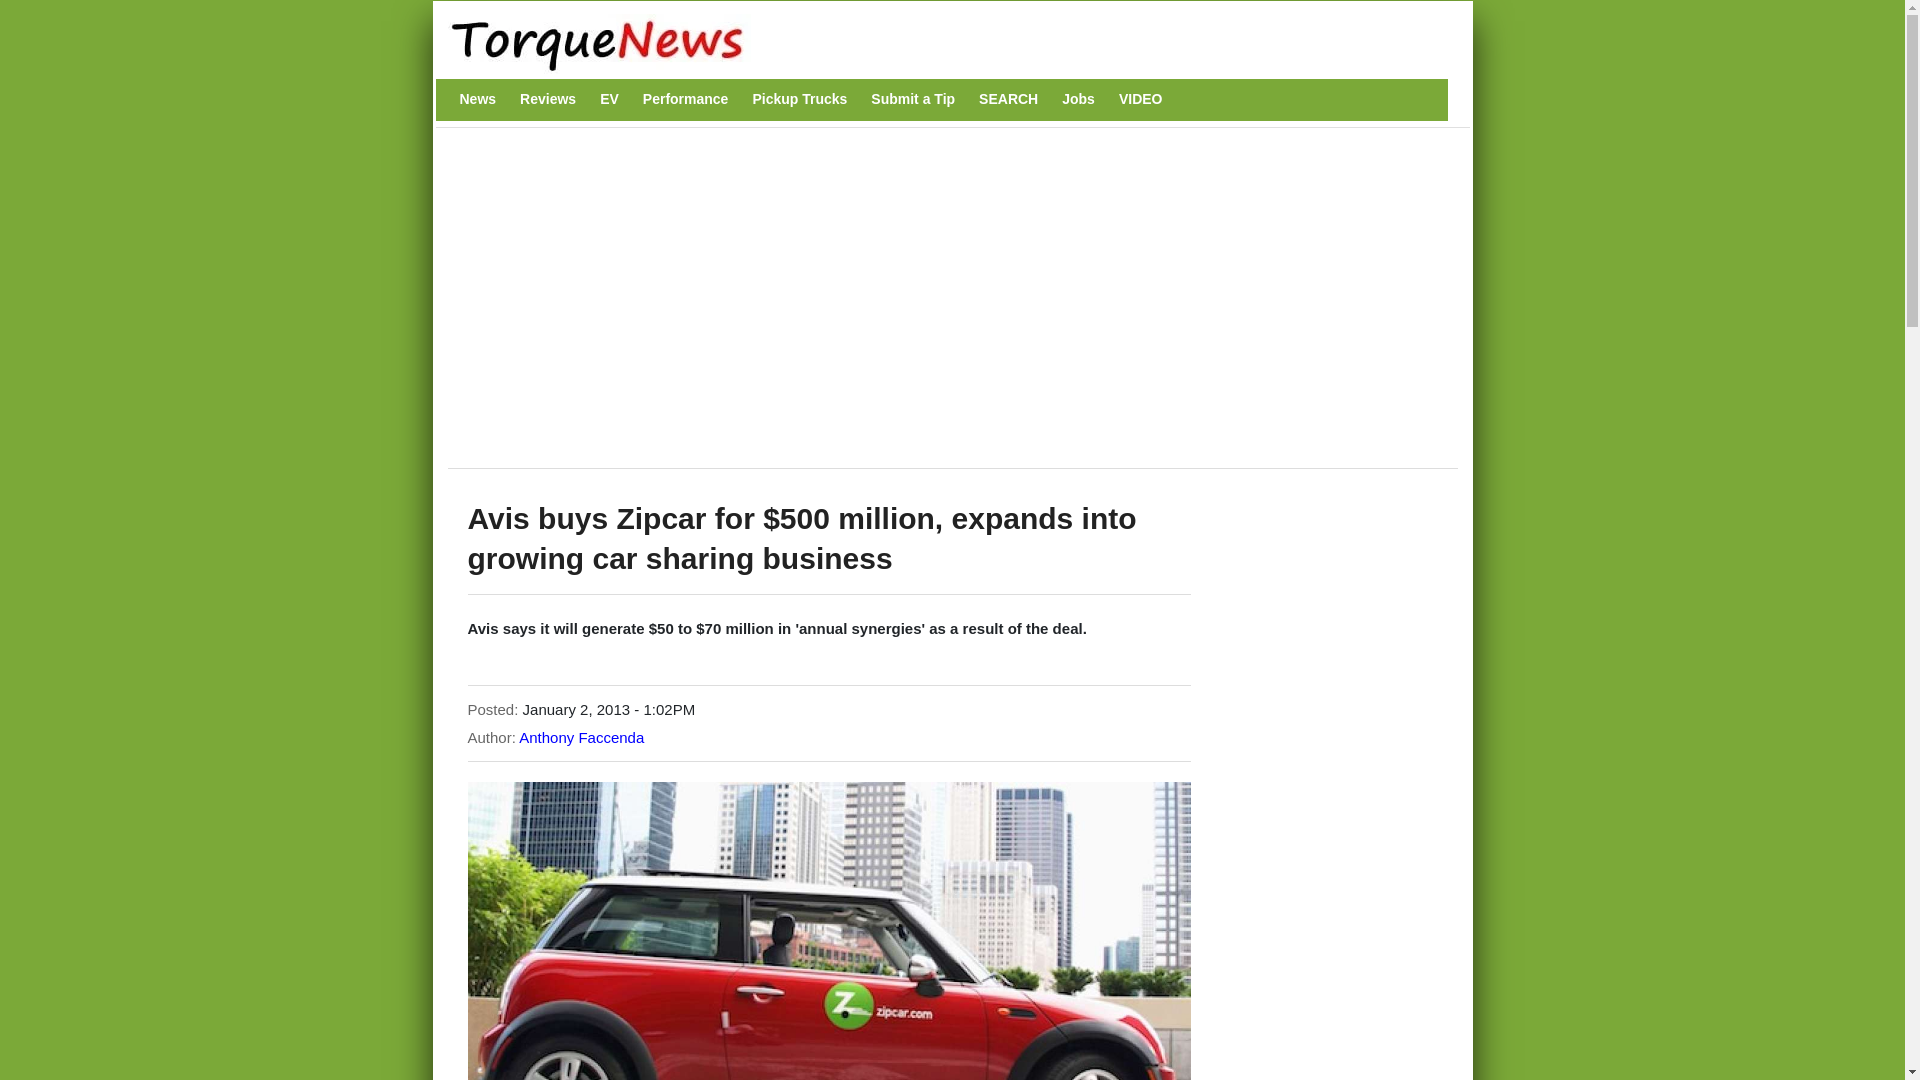 The image size is (1920, 1080). I want to click on SEARCH, so click(1008, 99).